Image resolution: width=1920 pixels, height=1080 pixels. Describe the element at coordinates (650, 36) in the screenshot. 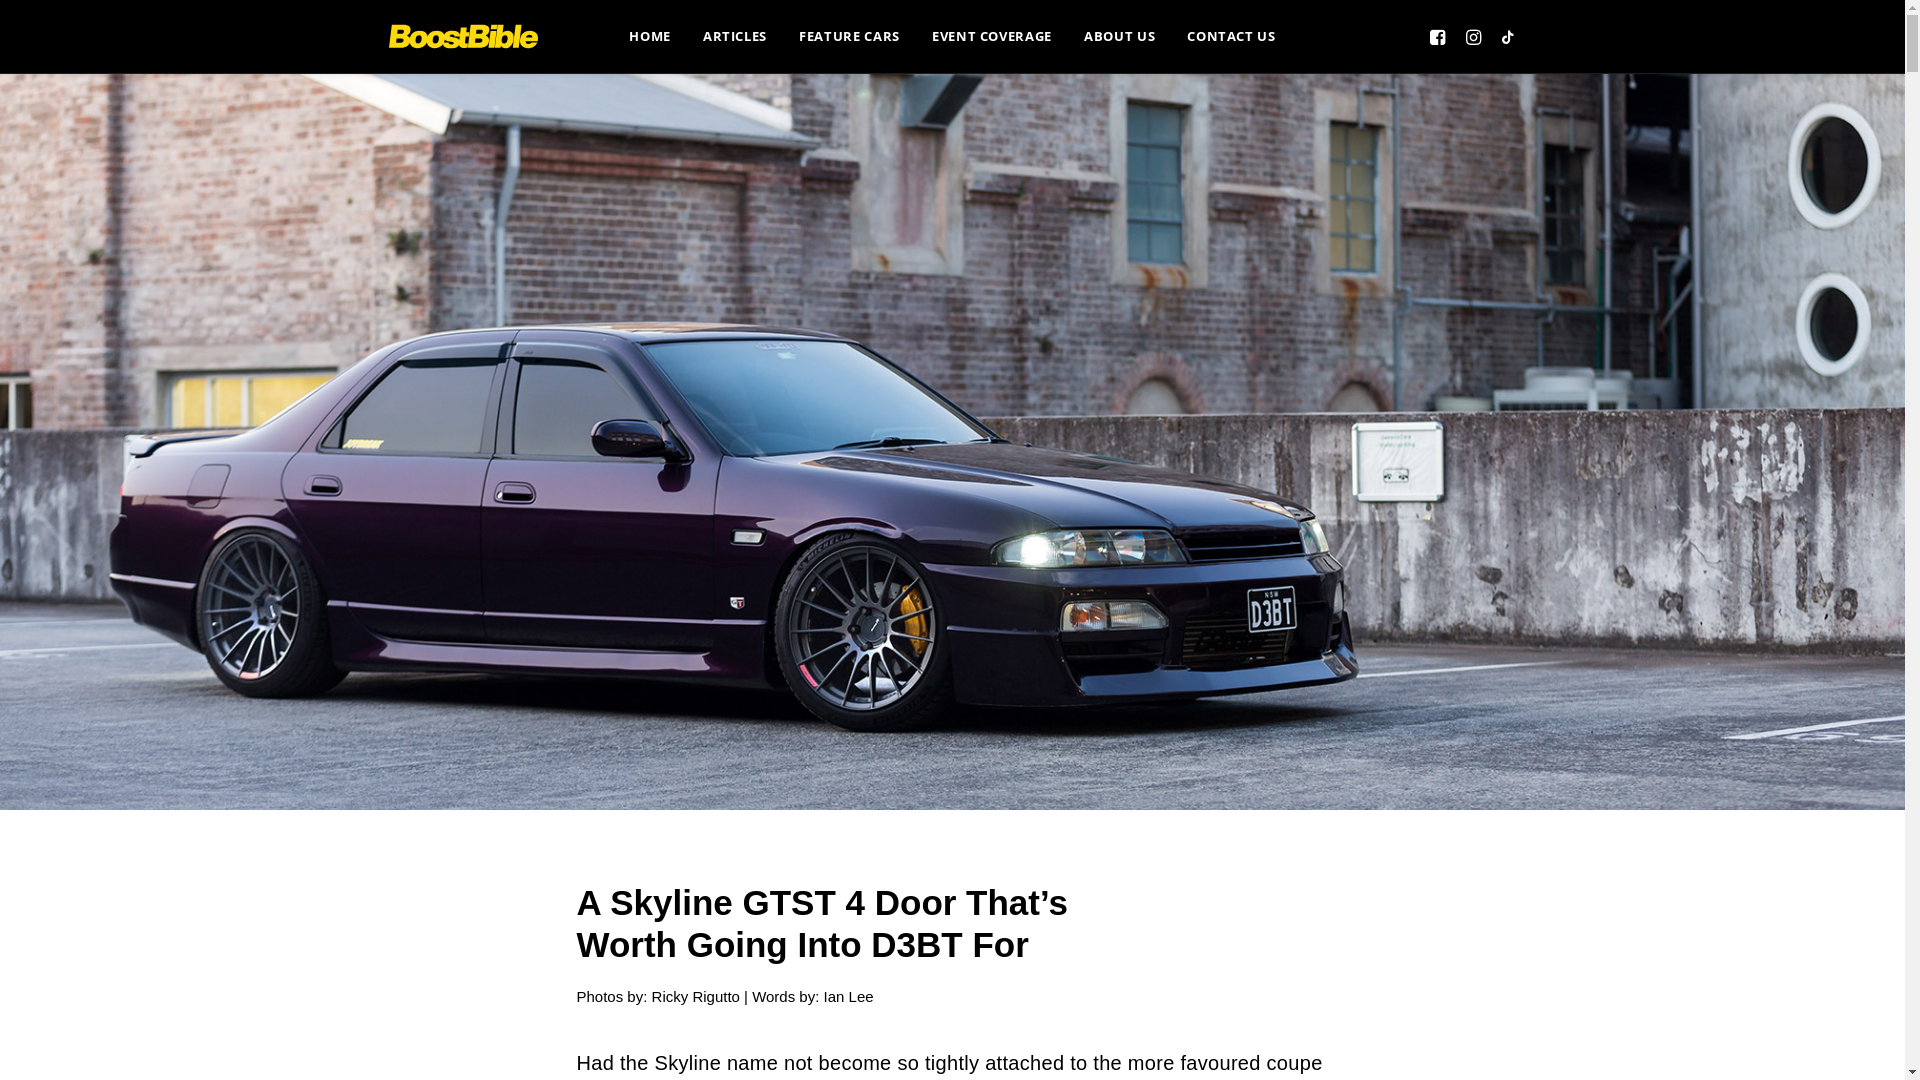

I see `HOME` at that location.